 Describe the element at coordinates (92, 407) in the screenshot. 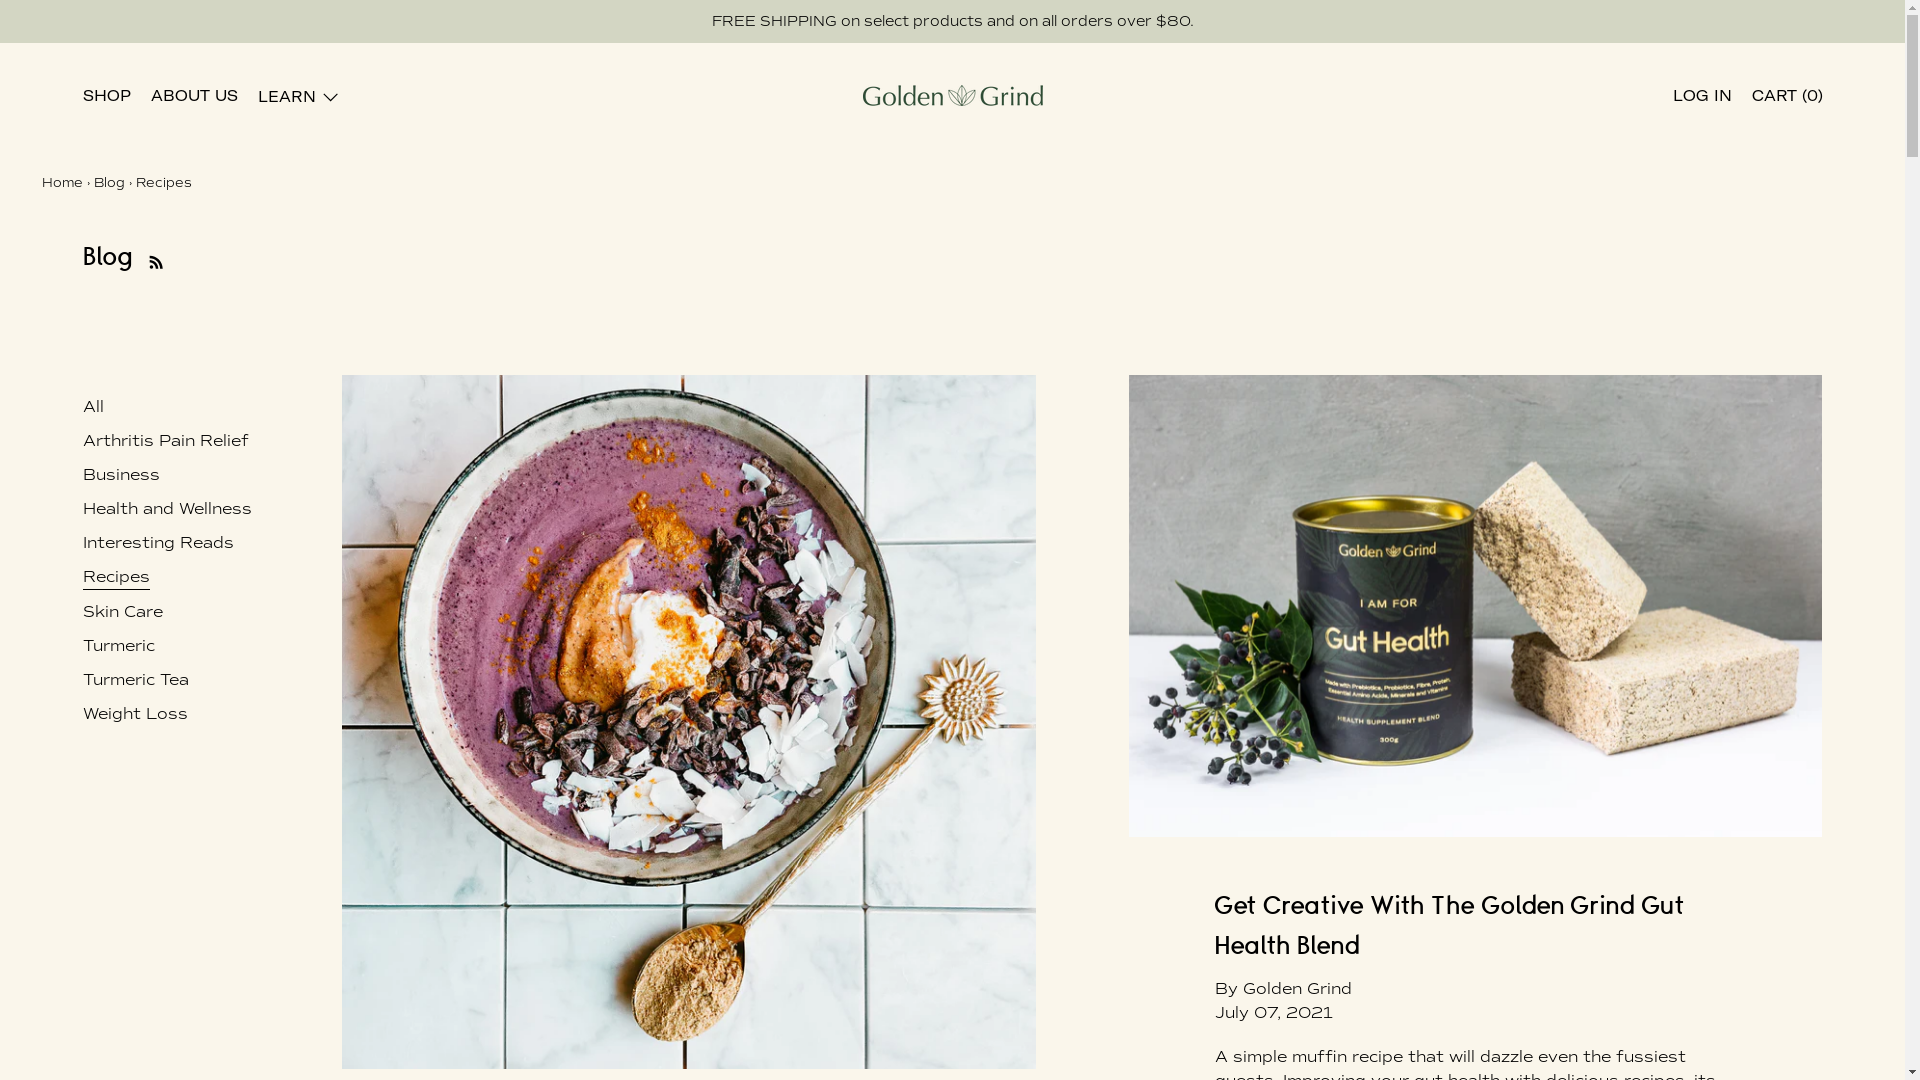

I see `All` at that location.